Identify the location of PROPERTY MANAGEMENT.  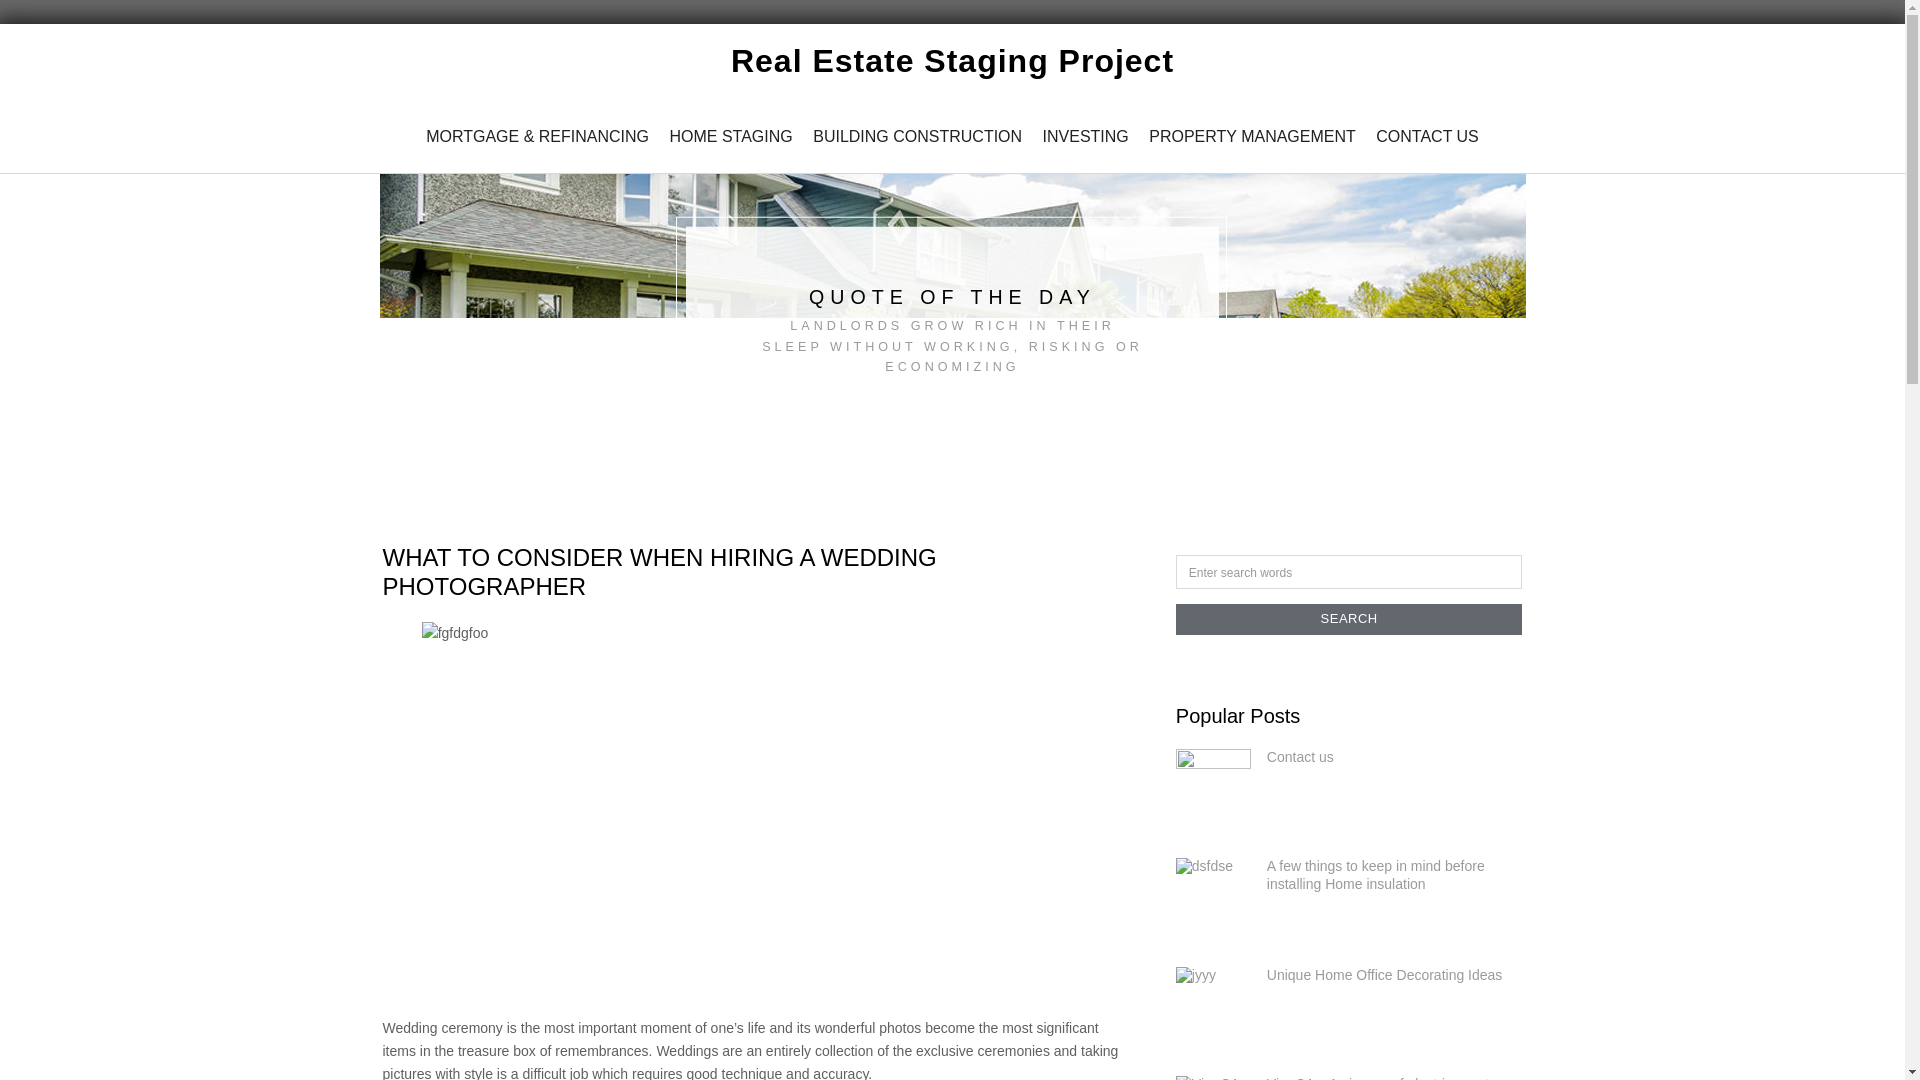
(1252, 136).